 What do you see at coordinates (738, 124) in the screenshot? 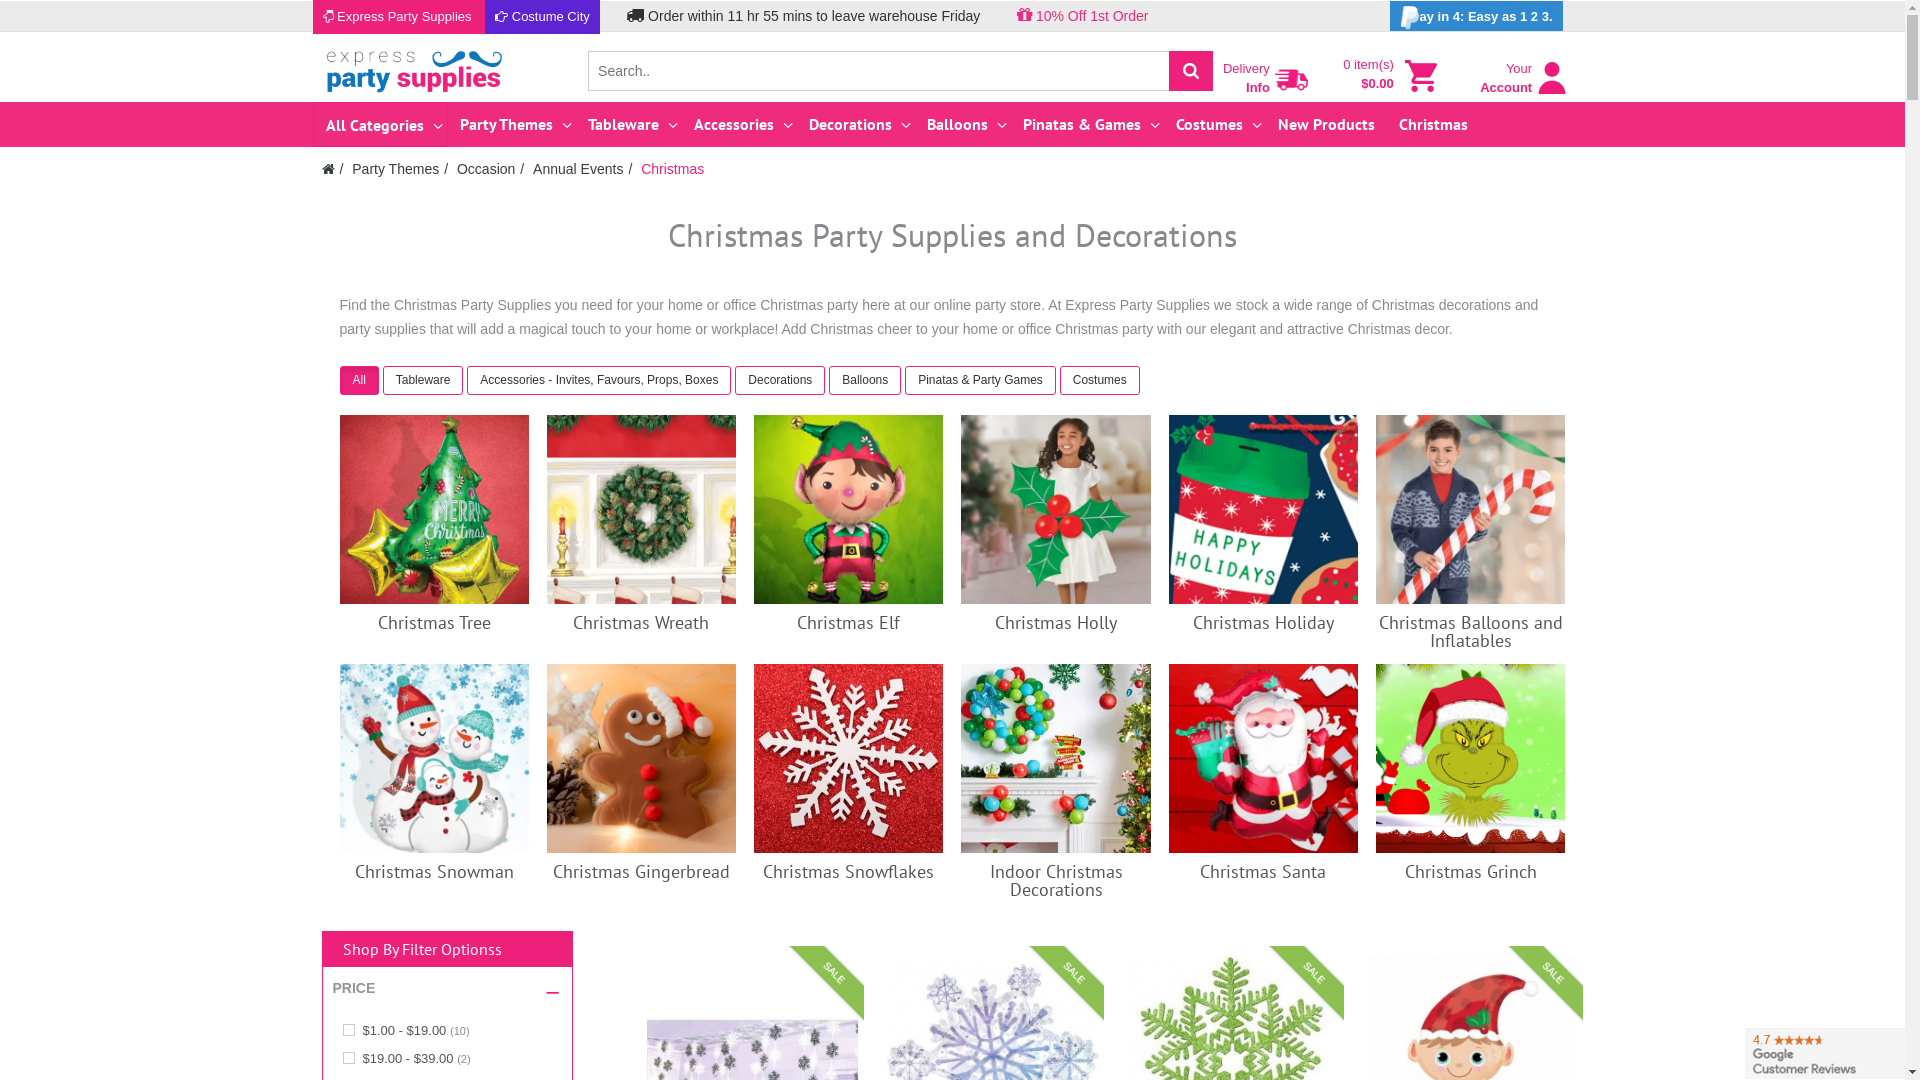
I see `Accessories` at bounding box center [738, 124].